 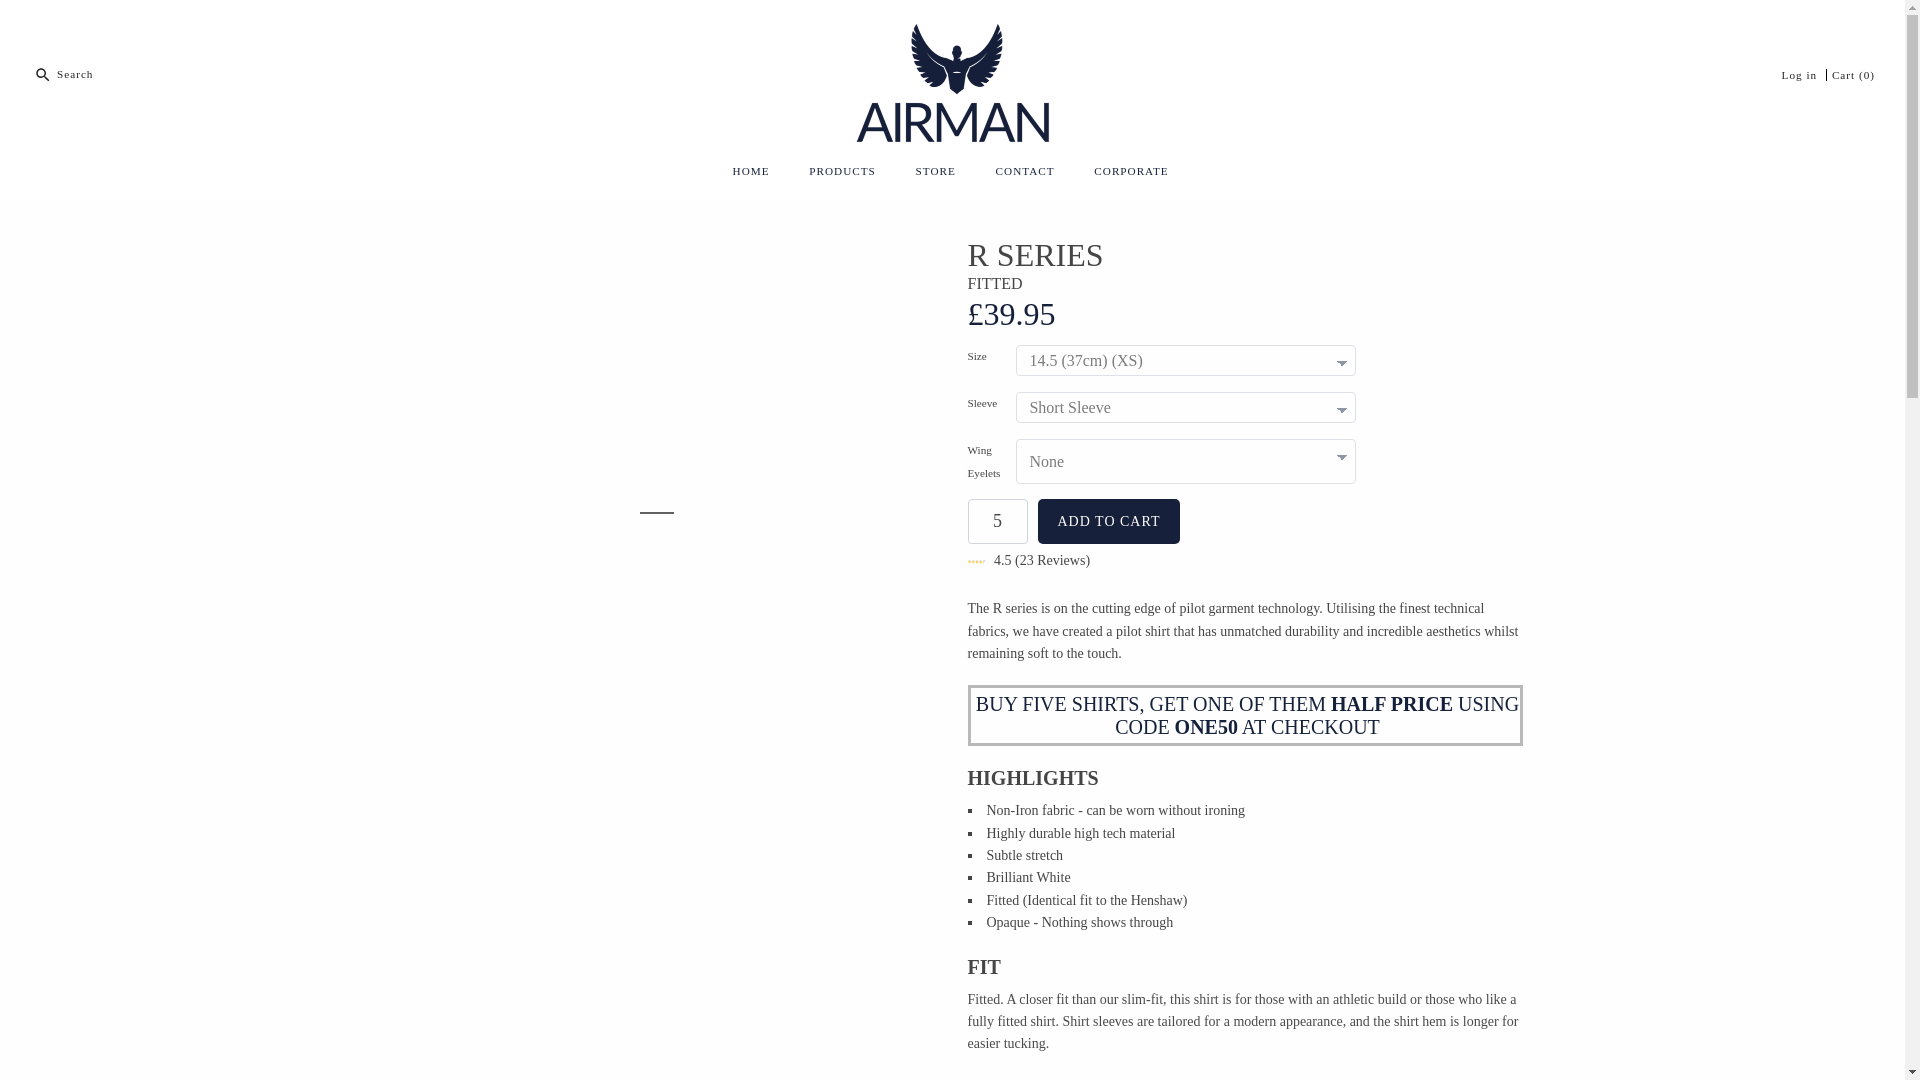 I want to click on STORE, so click(x=936, y=174).